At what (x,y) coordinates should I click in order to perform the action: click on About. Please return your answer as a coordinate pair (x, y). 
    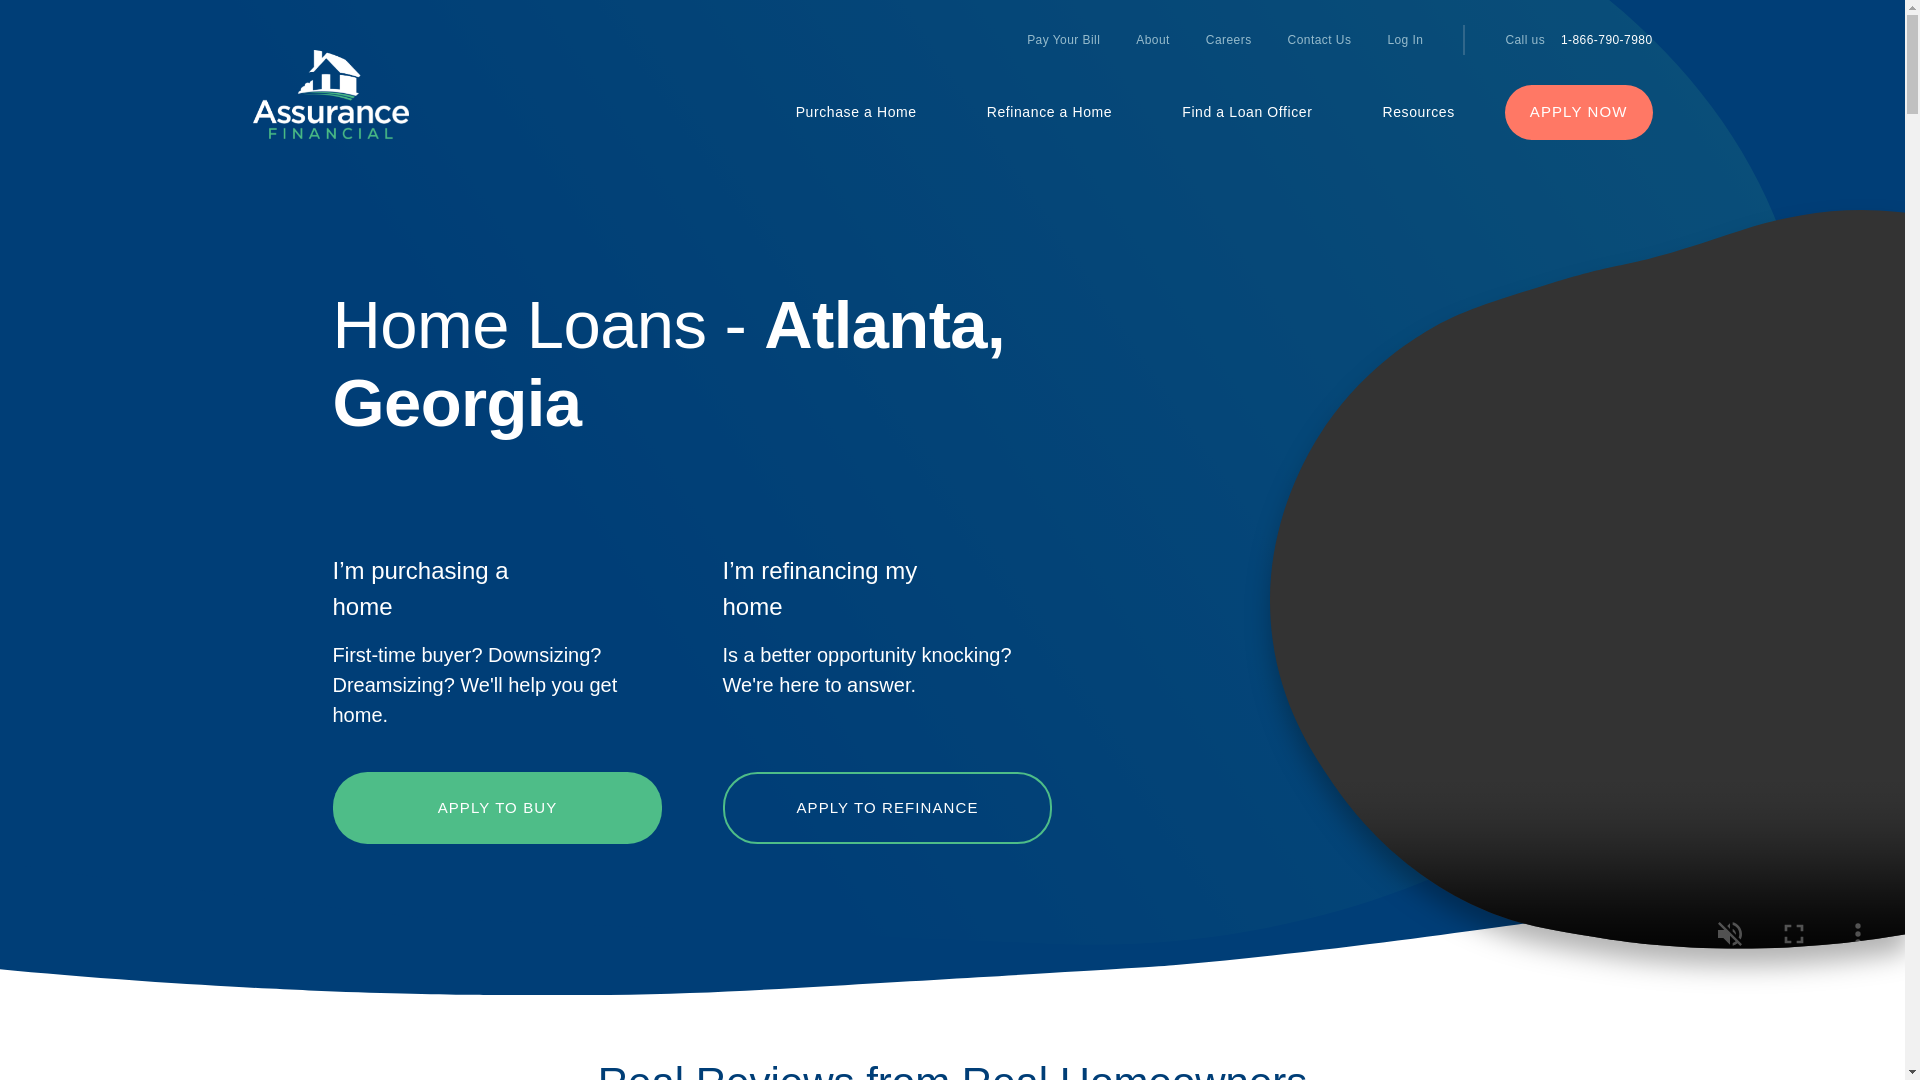
    Looking at the image, I should click on (1152, 40).